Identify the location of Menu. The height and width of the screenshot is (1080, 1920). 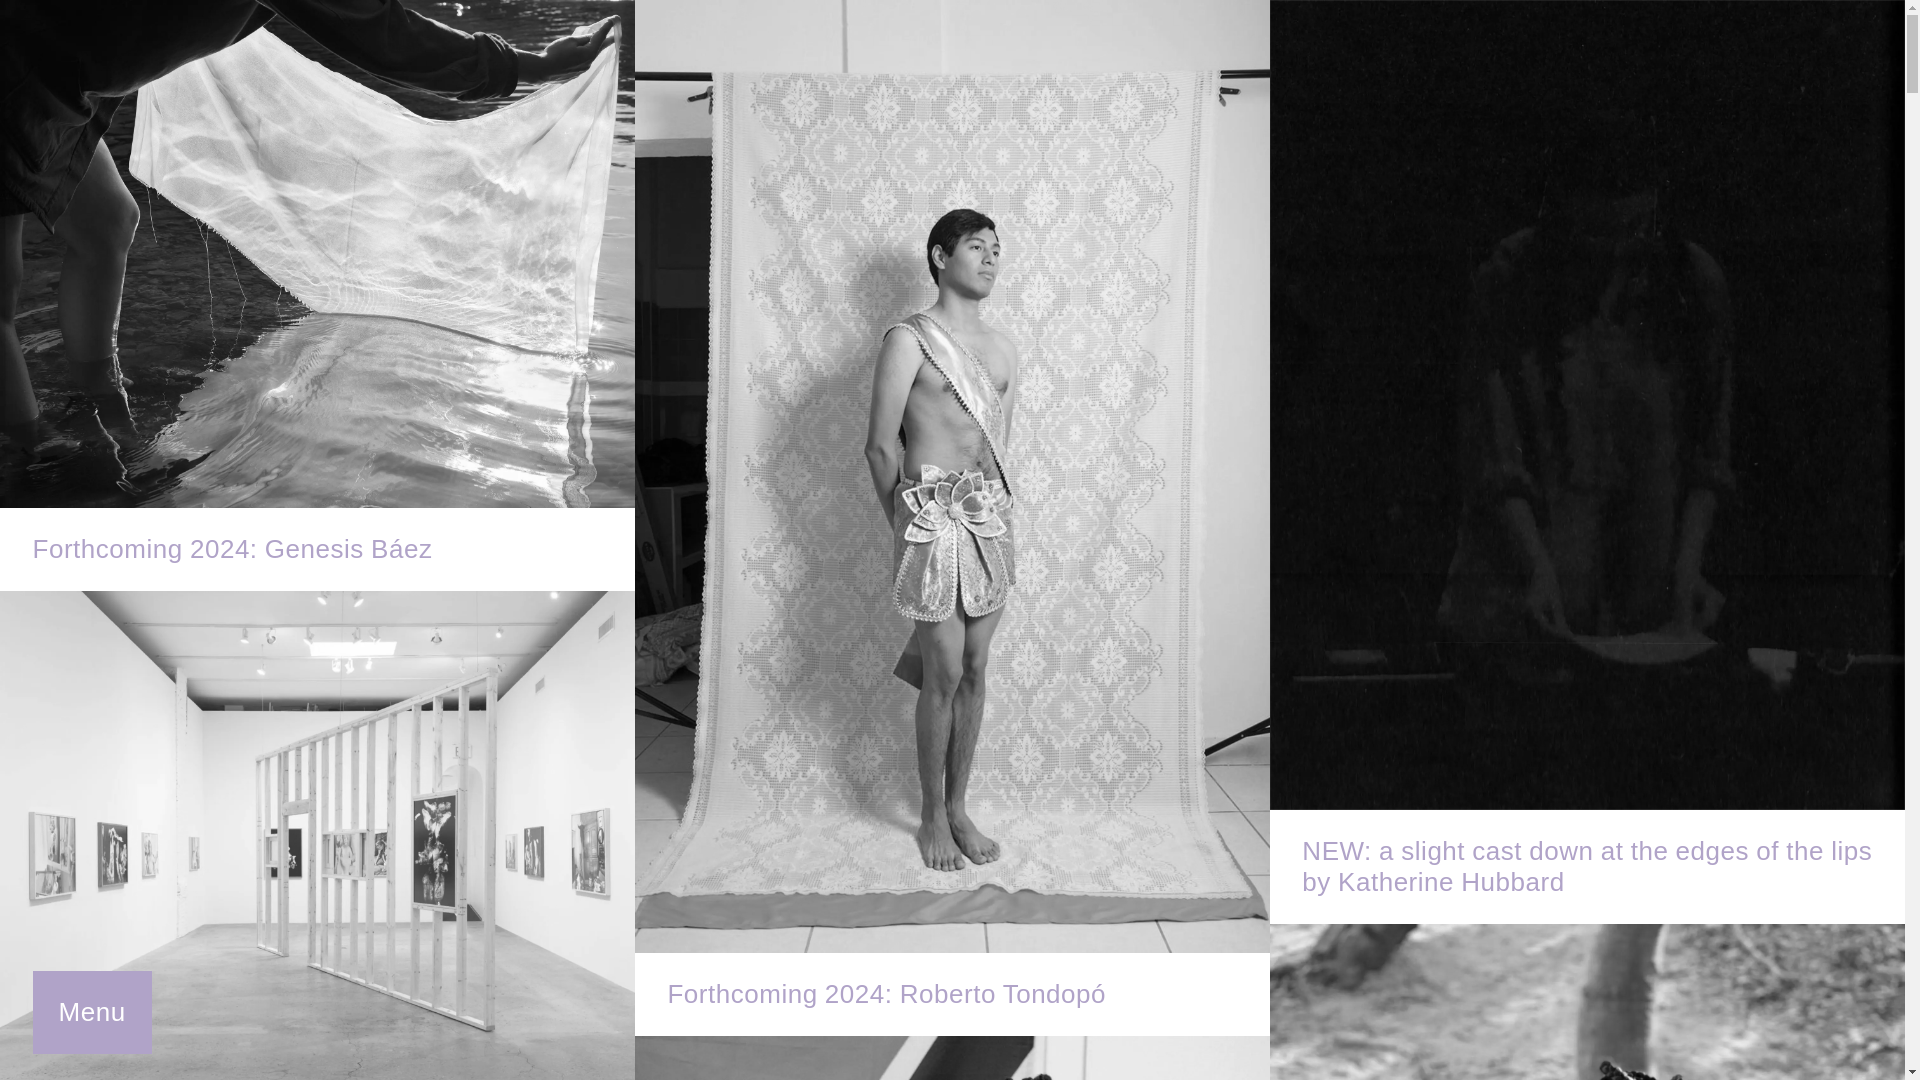
(92, 1012).